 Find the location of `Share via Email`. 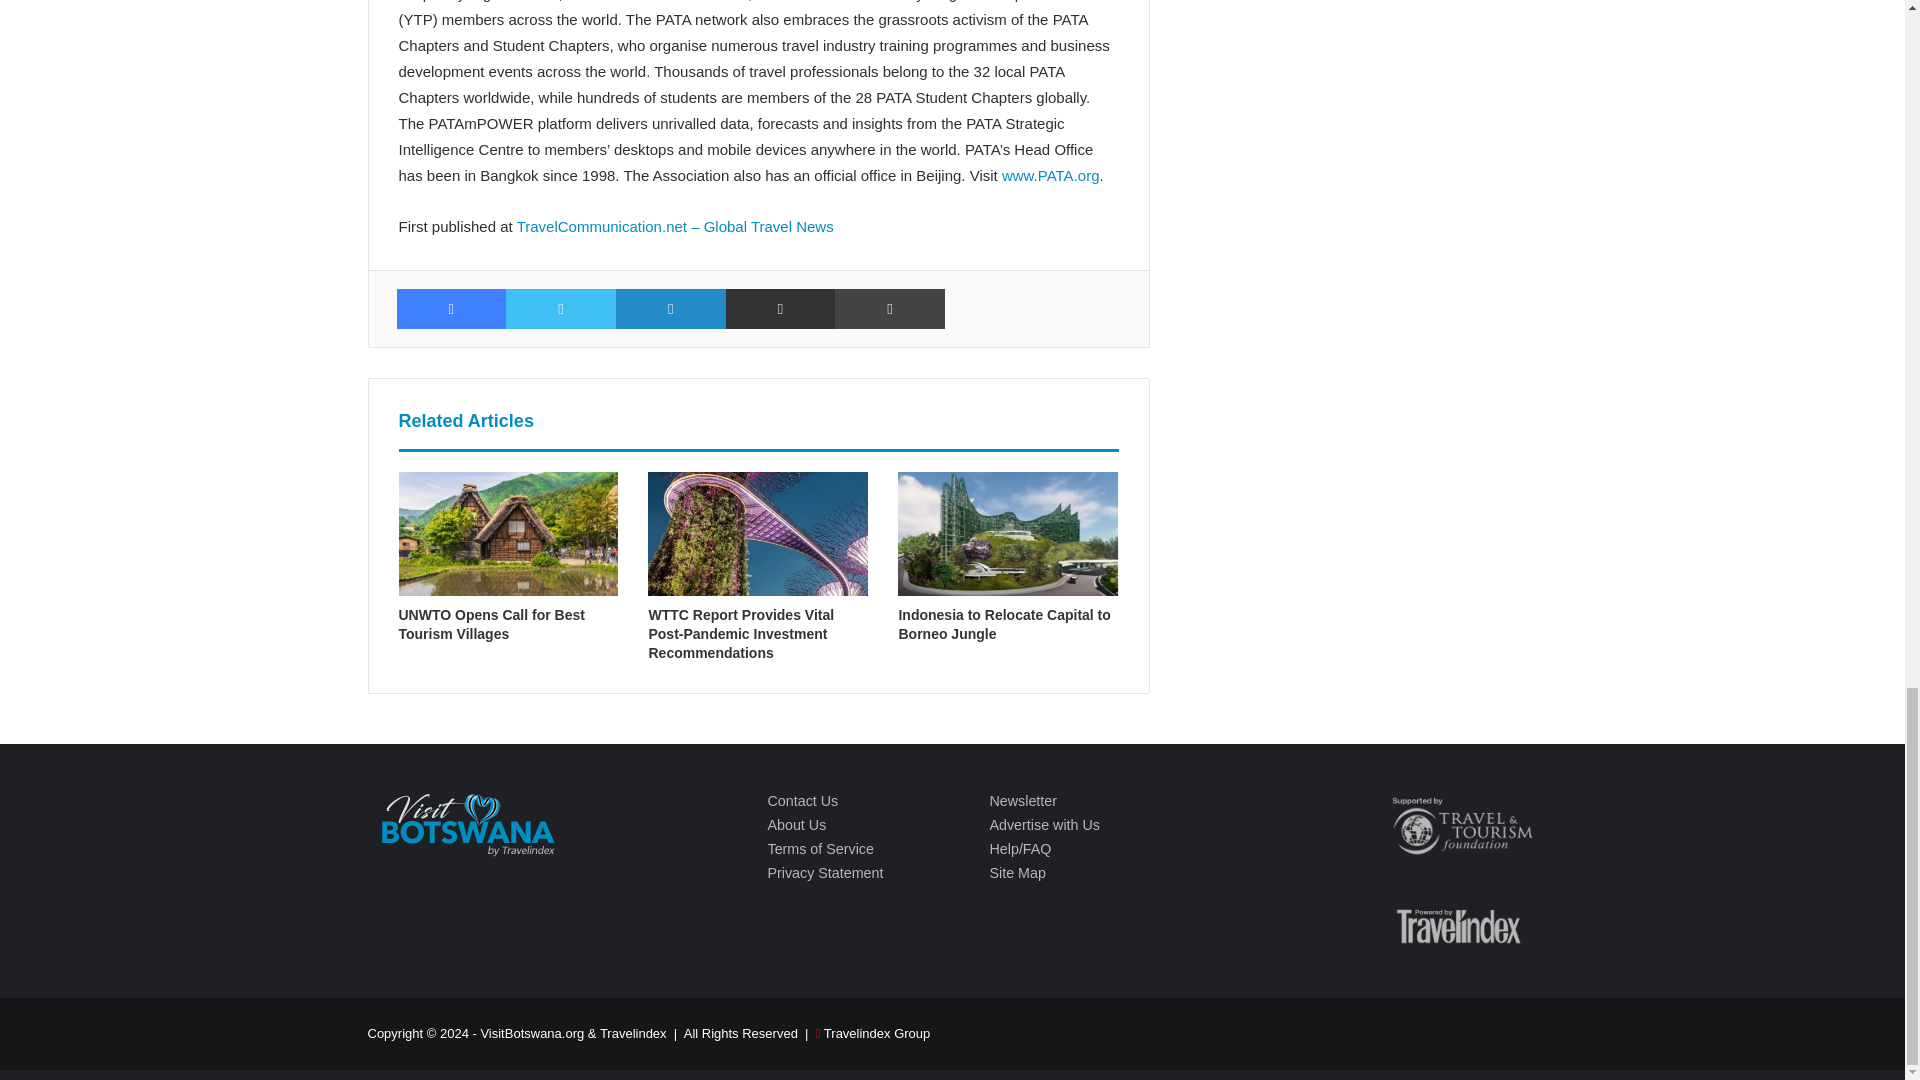

Share via Email is located at coordinates (780, 309).